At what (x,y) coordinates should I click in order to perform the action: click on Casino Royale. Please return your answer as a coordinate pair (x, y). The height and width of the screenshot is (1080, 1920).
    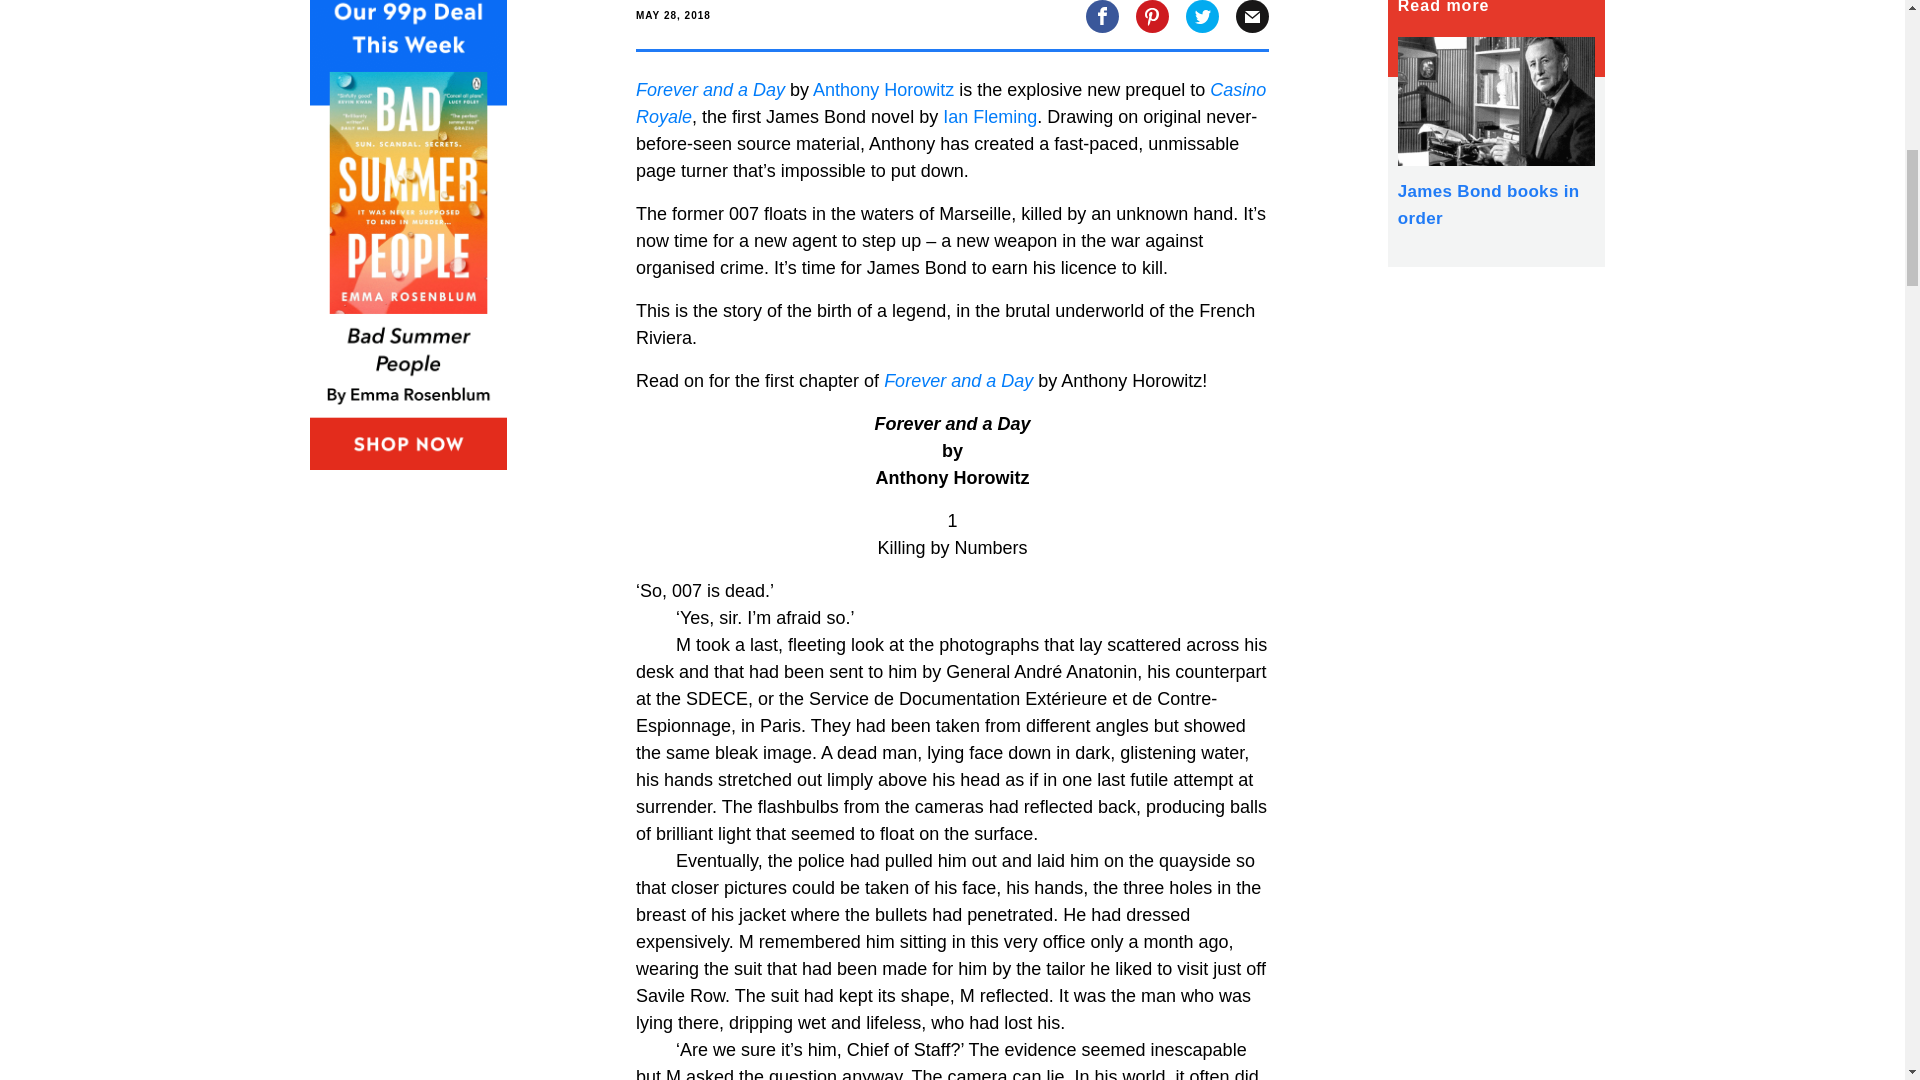
    Looking at the image, I should click on (950, 103).